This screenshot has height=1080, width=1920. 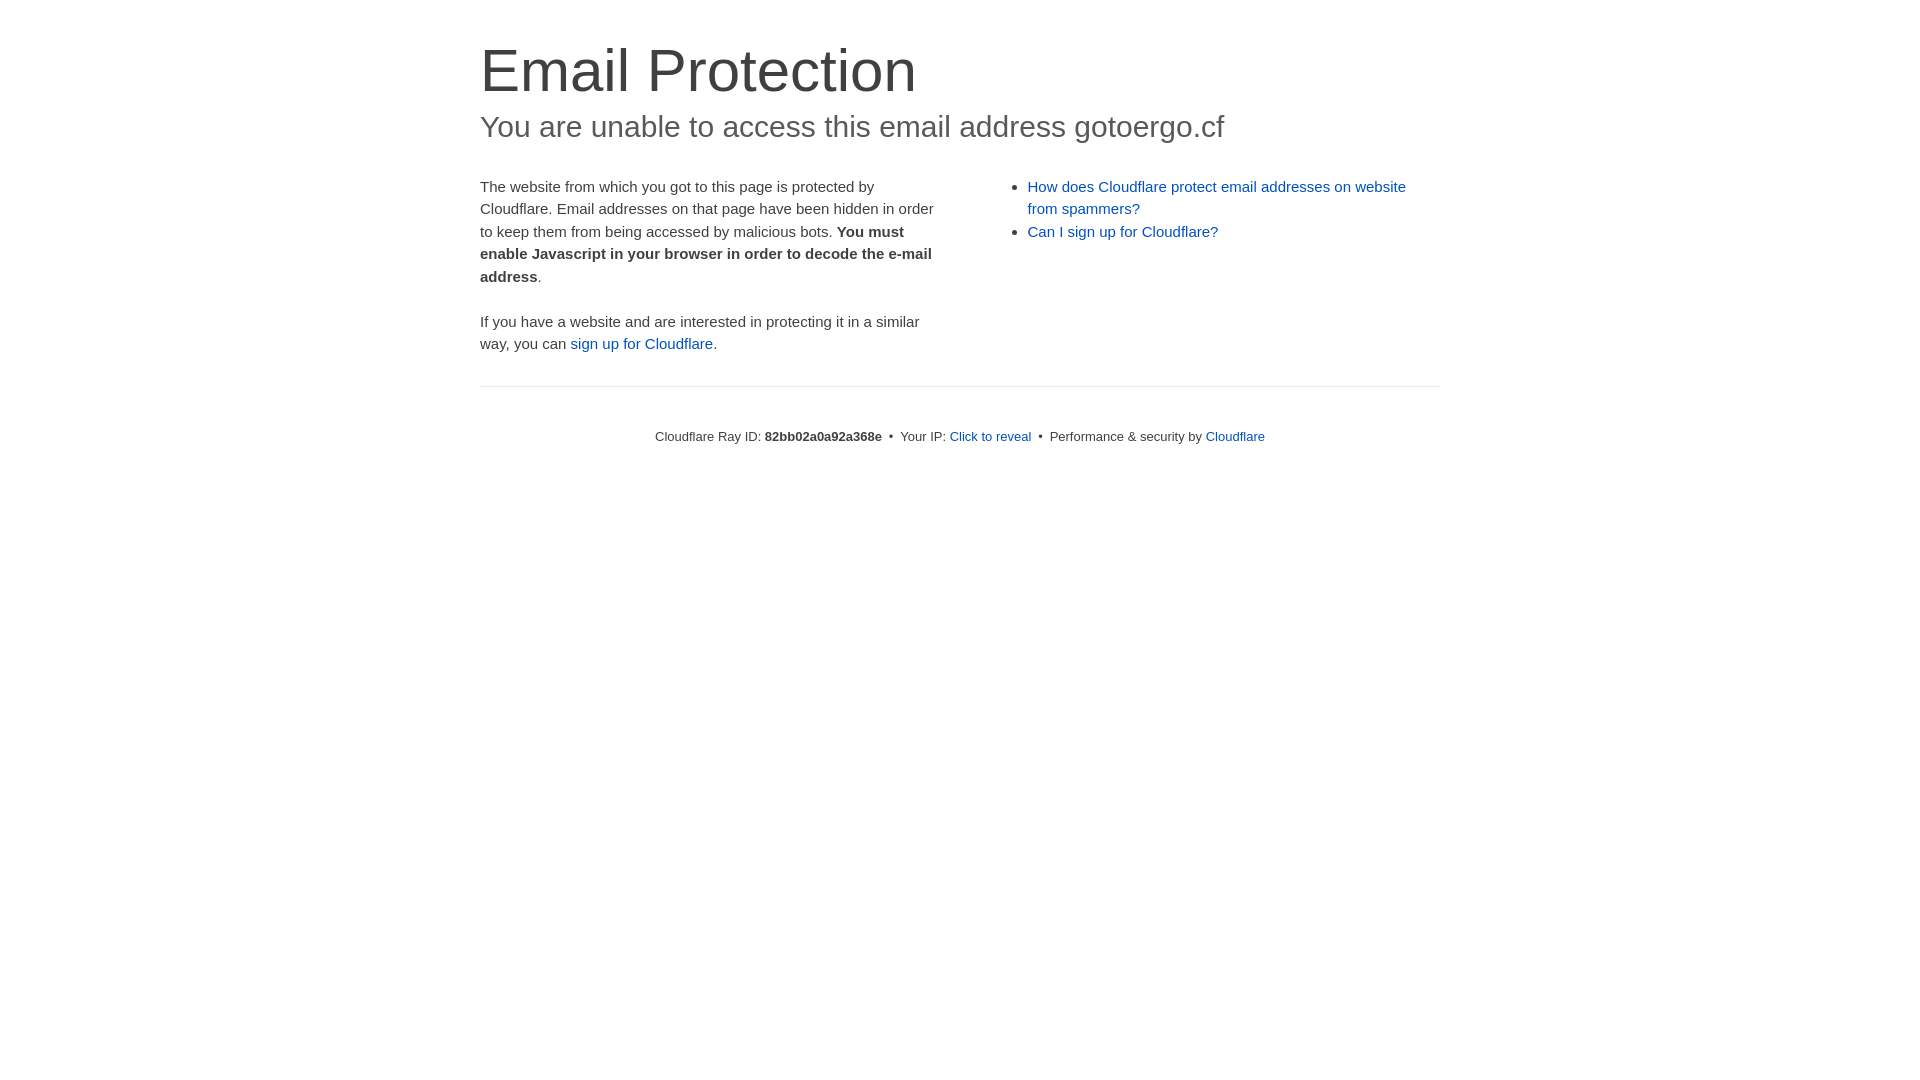 What do you see at coordinates (642, 344) in the screenshot?
I see `sign up for Cloudflare` at bounding box center [642, 344].